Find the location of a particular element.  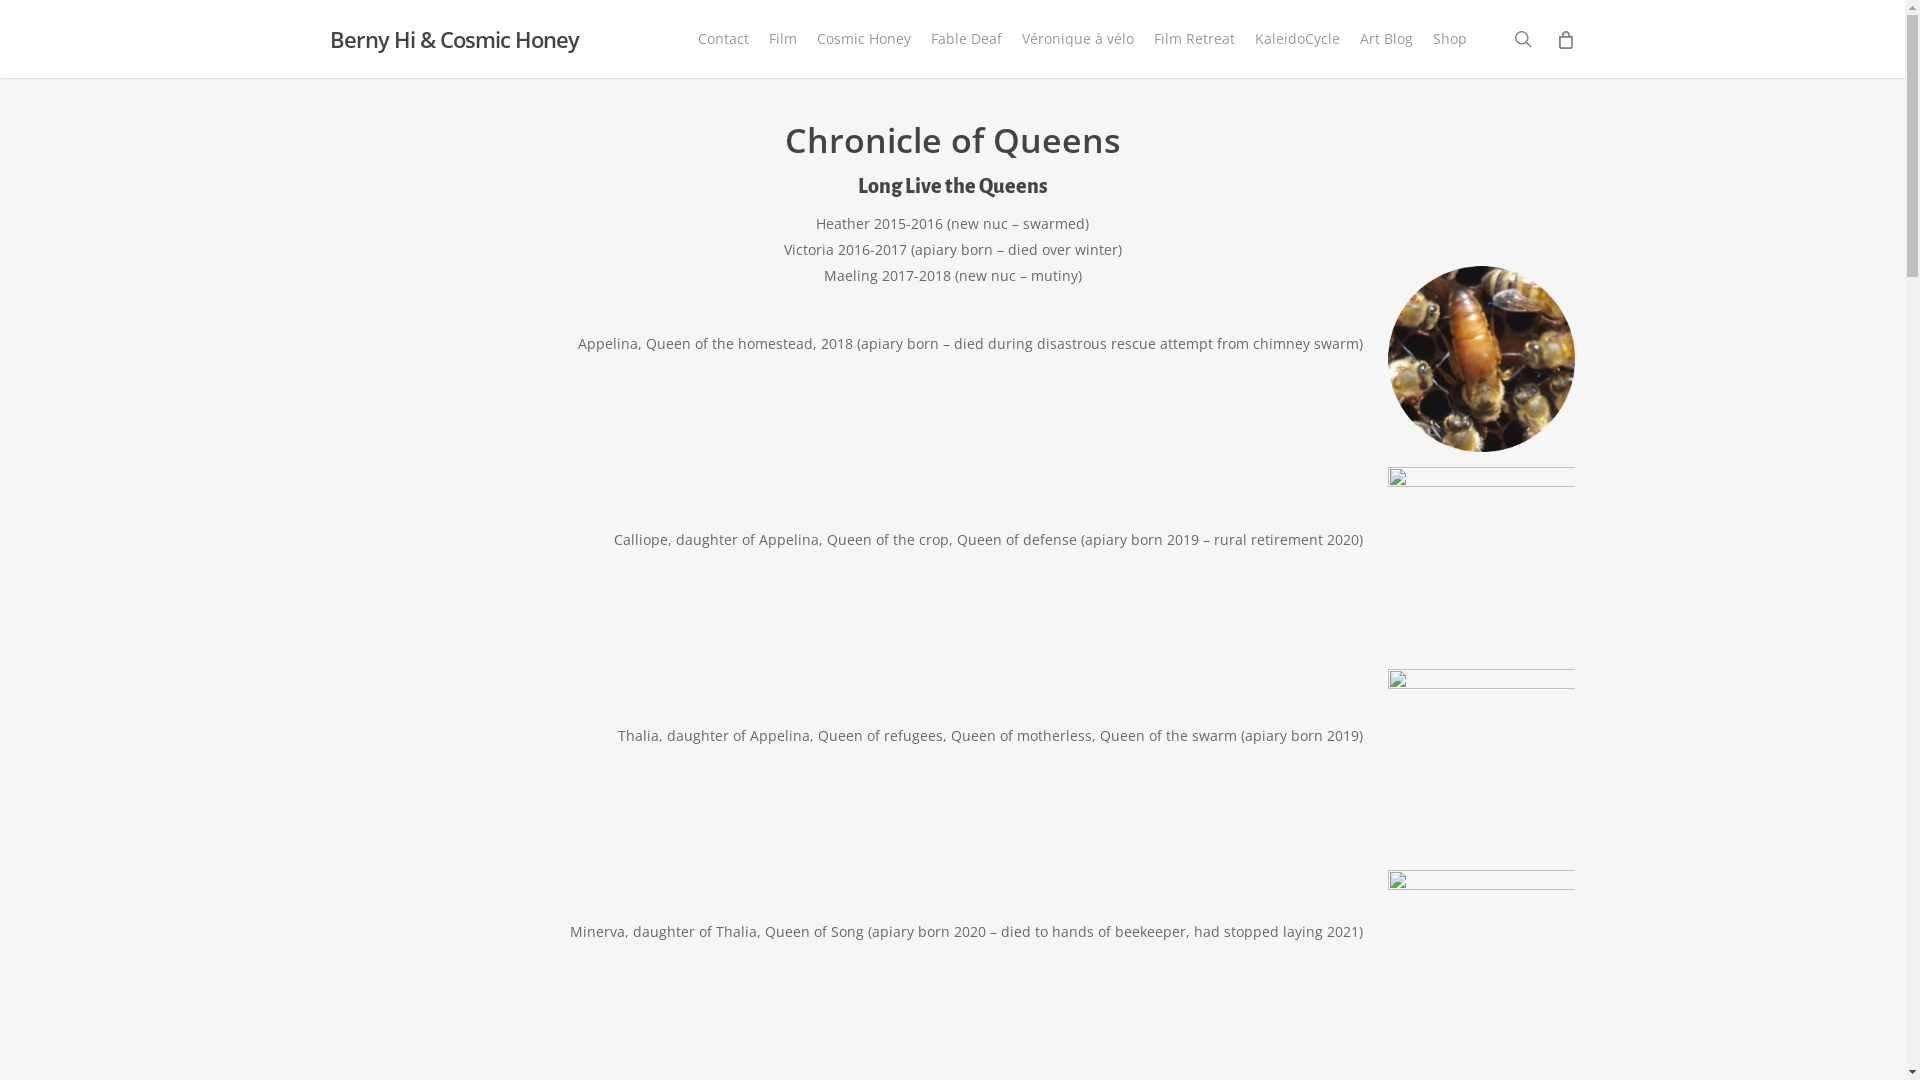

Fable Deaf is located at coordinates (966, 39).